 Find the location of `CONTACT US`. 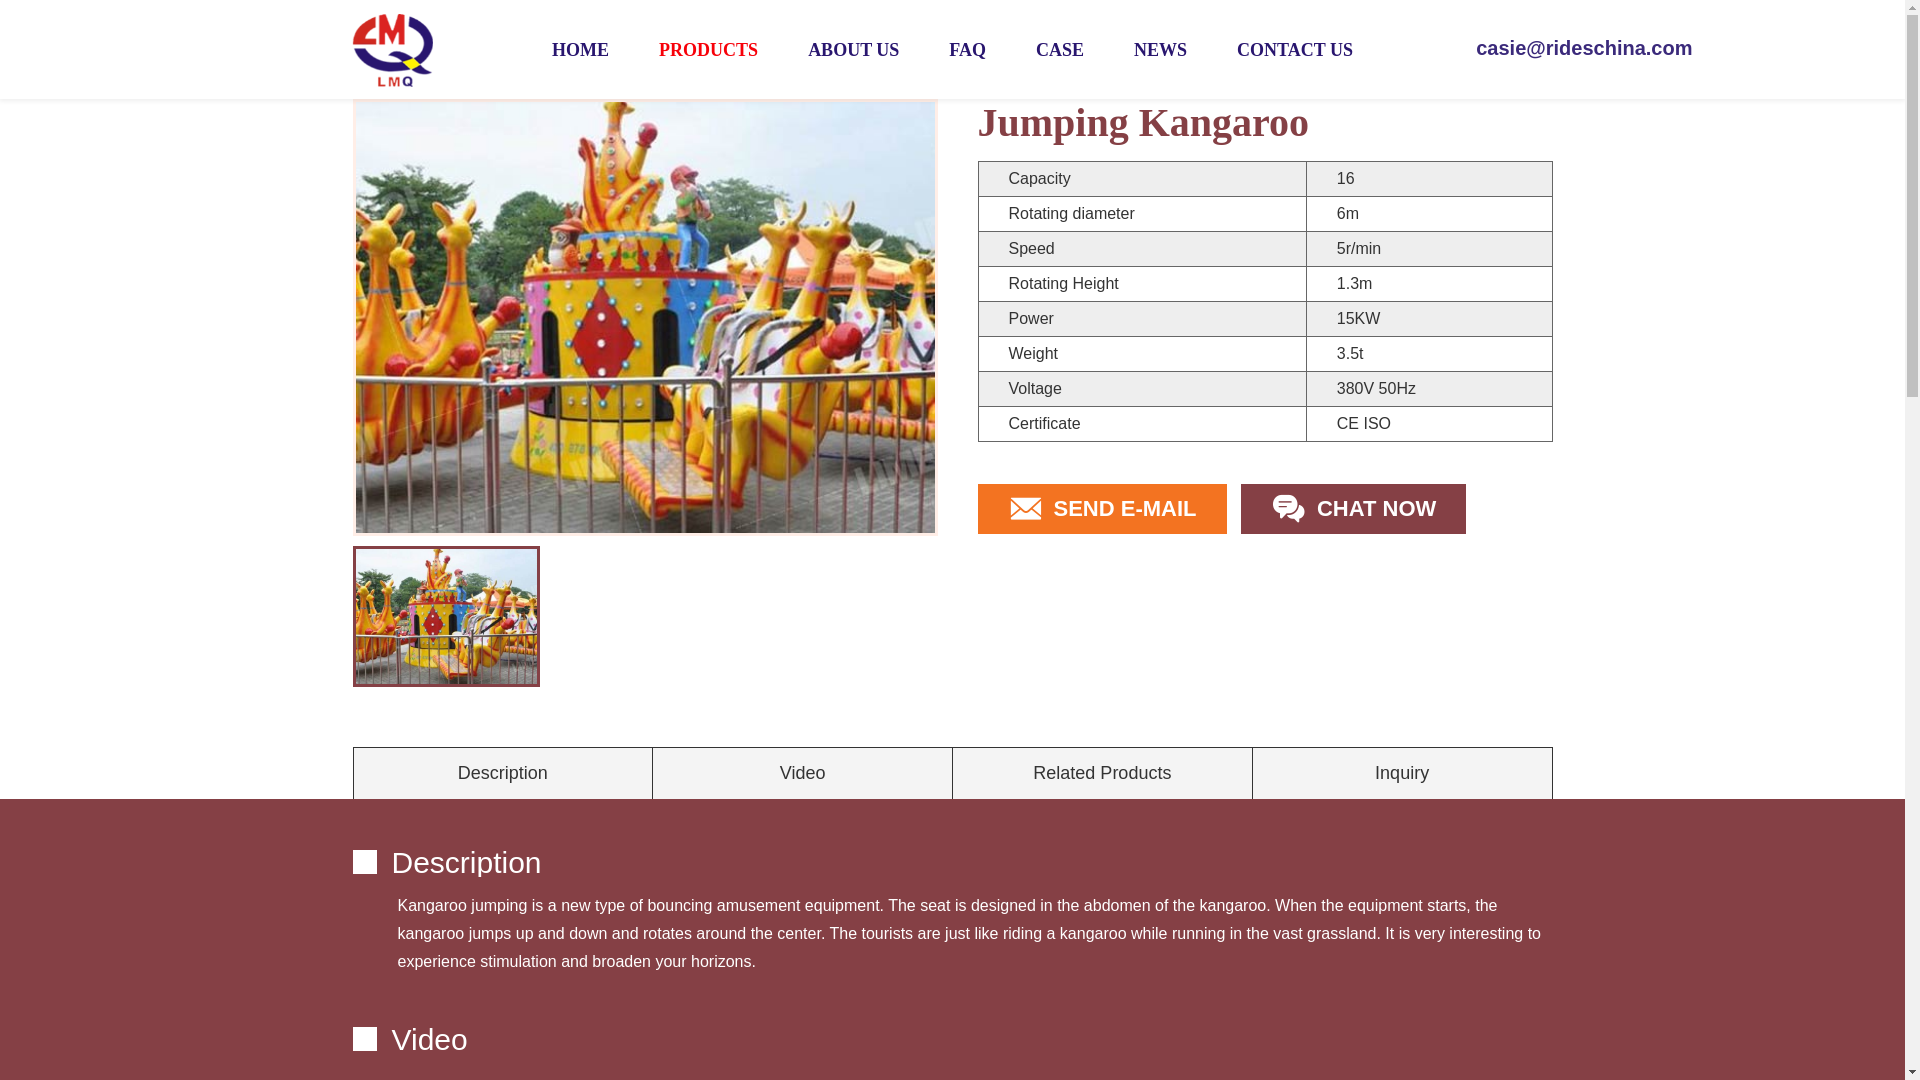

CONTACT US is located at coordinates (1294, 50).